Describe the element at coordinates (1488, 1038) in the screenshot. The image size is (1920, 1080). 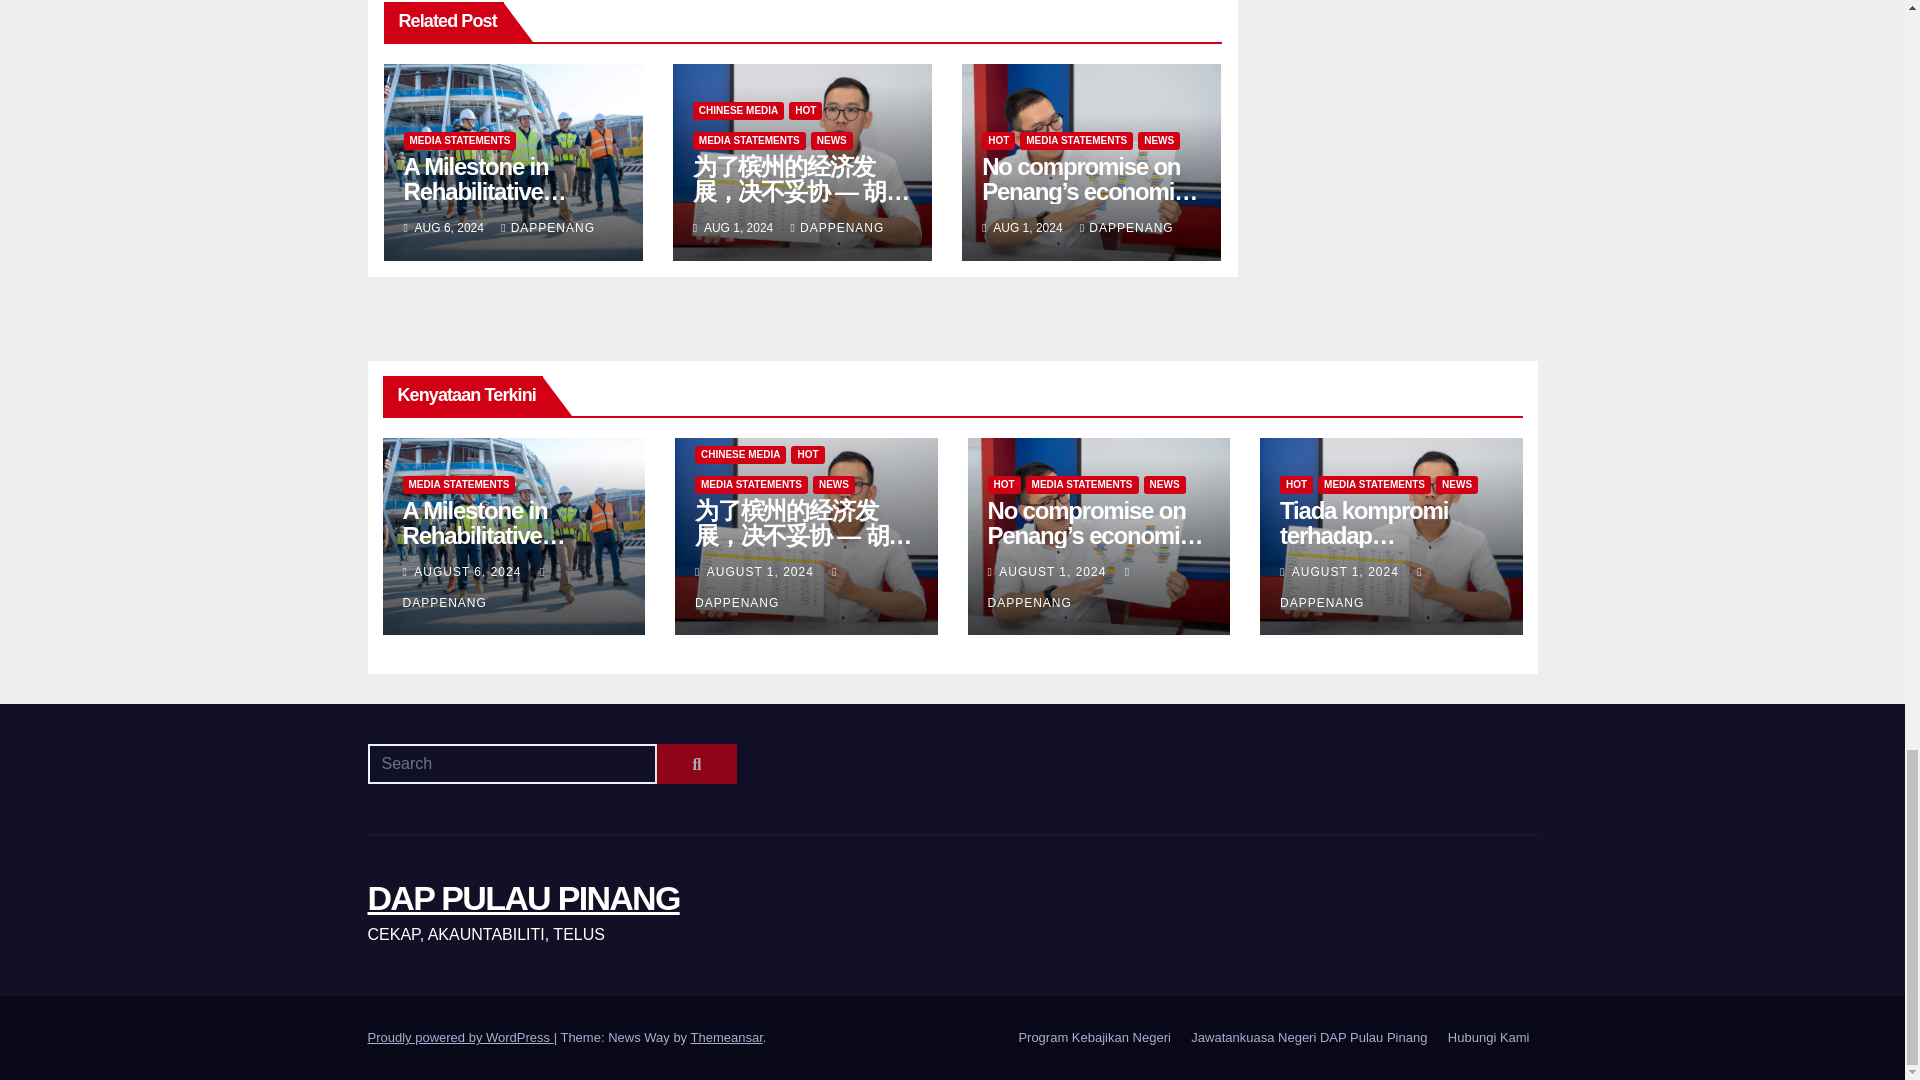
I see `Hubungi Kami` at that location.